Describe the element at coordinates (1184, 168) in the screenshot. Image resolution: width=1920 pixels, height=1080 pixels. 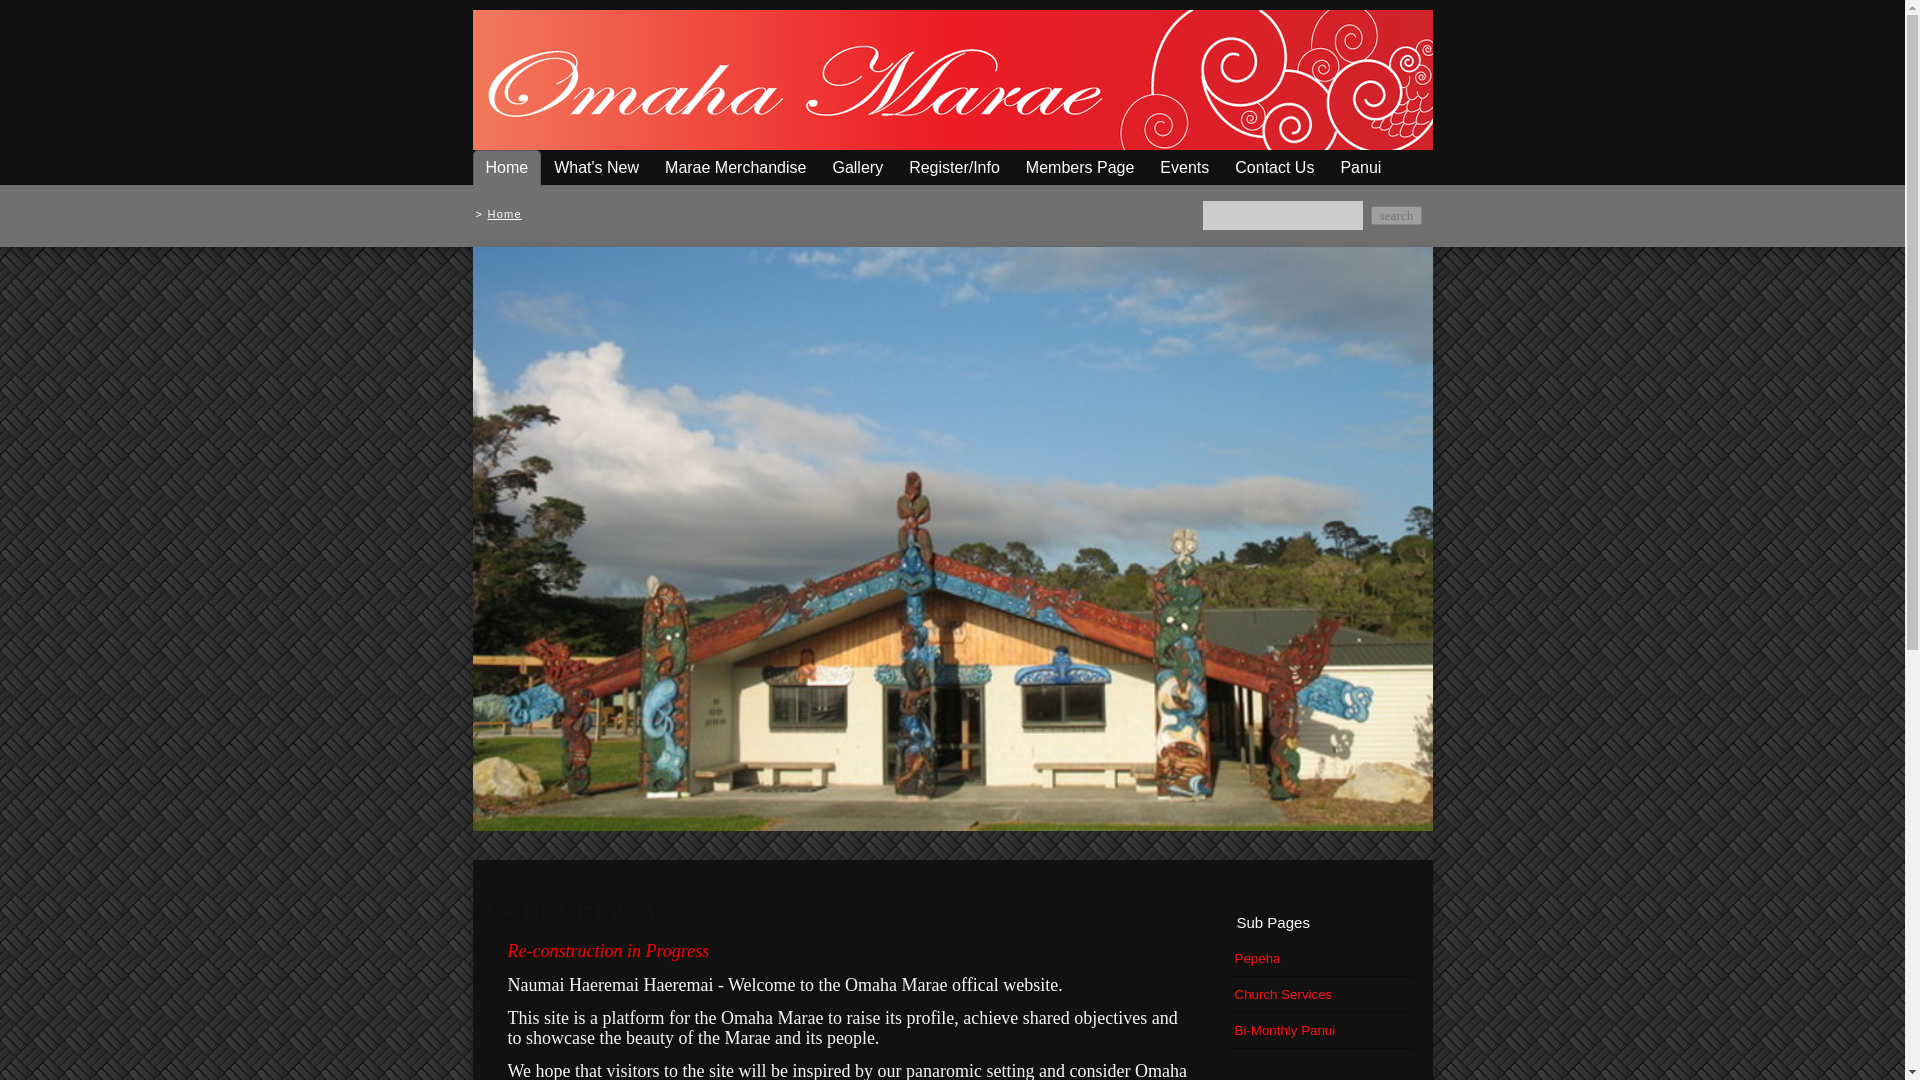
I see `Events` at that location.